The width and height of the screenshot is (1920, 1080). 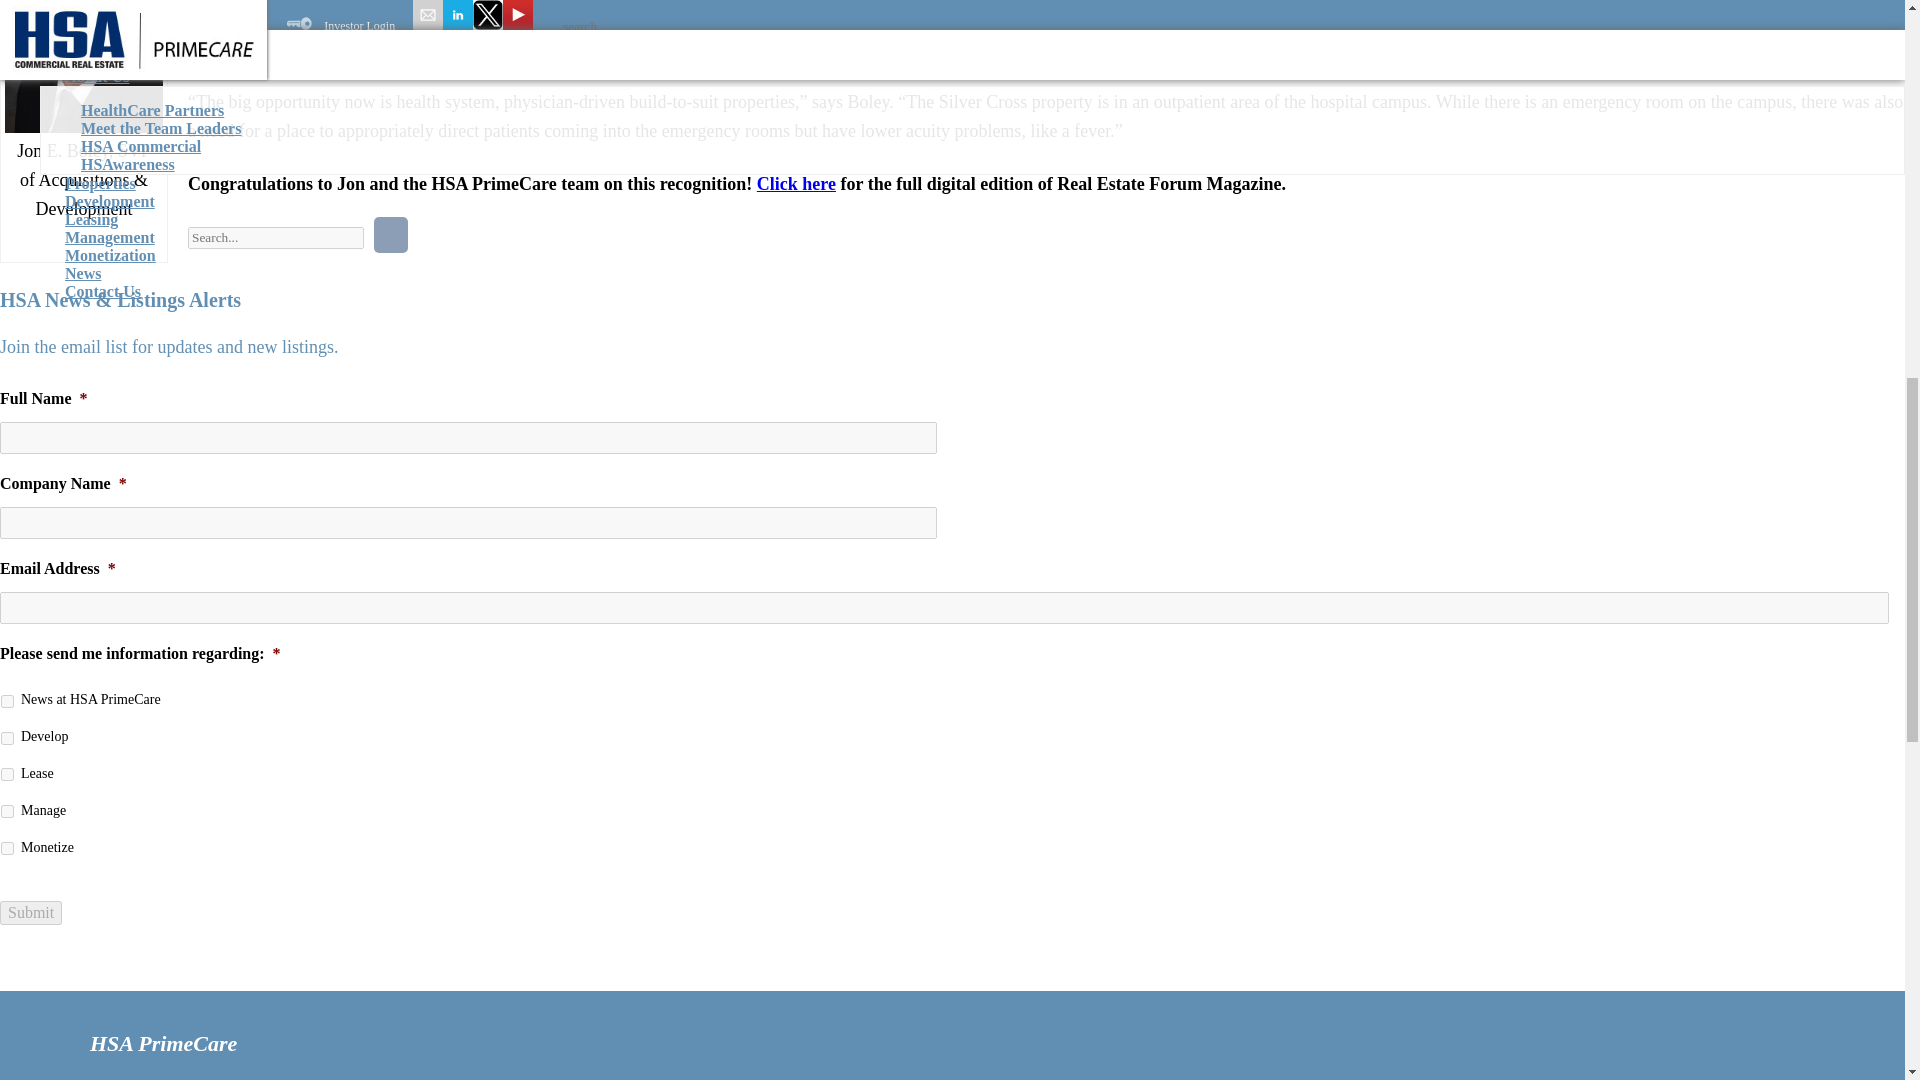 What do you see at coordinates (7, 848) in the screenshot?
I see `Monetize` at bounding box center [7, 848].